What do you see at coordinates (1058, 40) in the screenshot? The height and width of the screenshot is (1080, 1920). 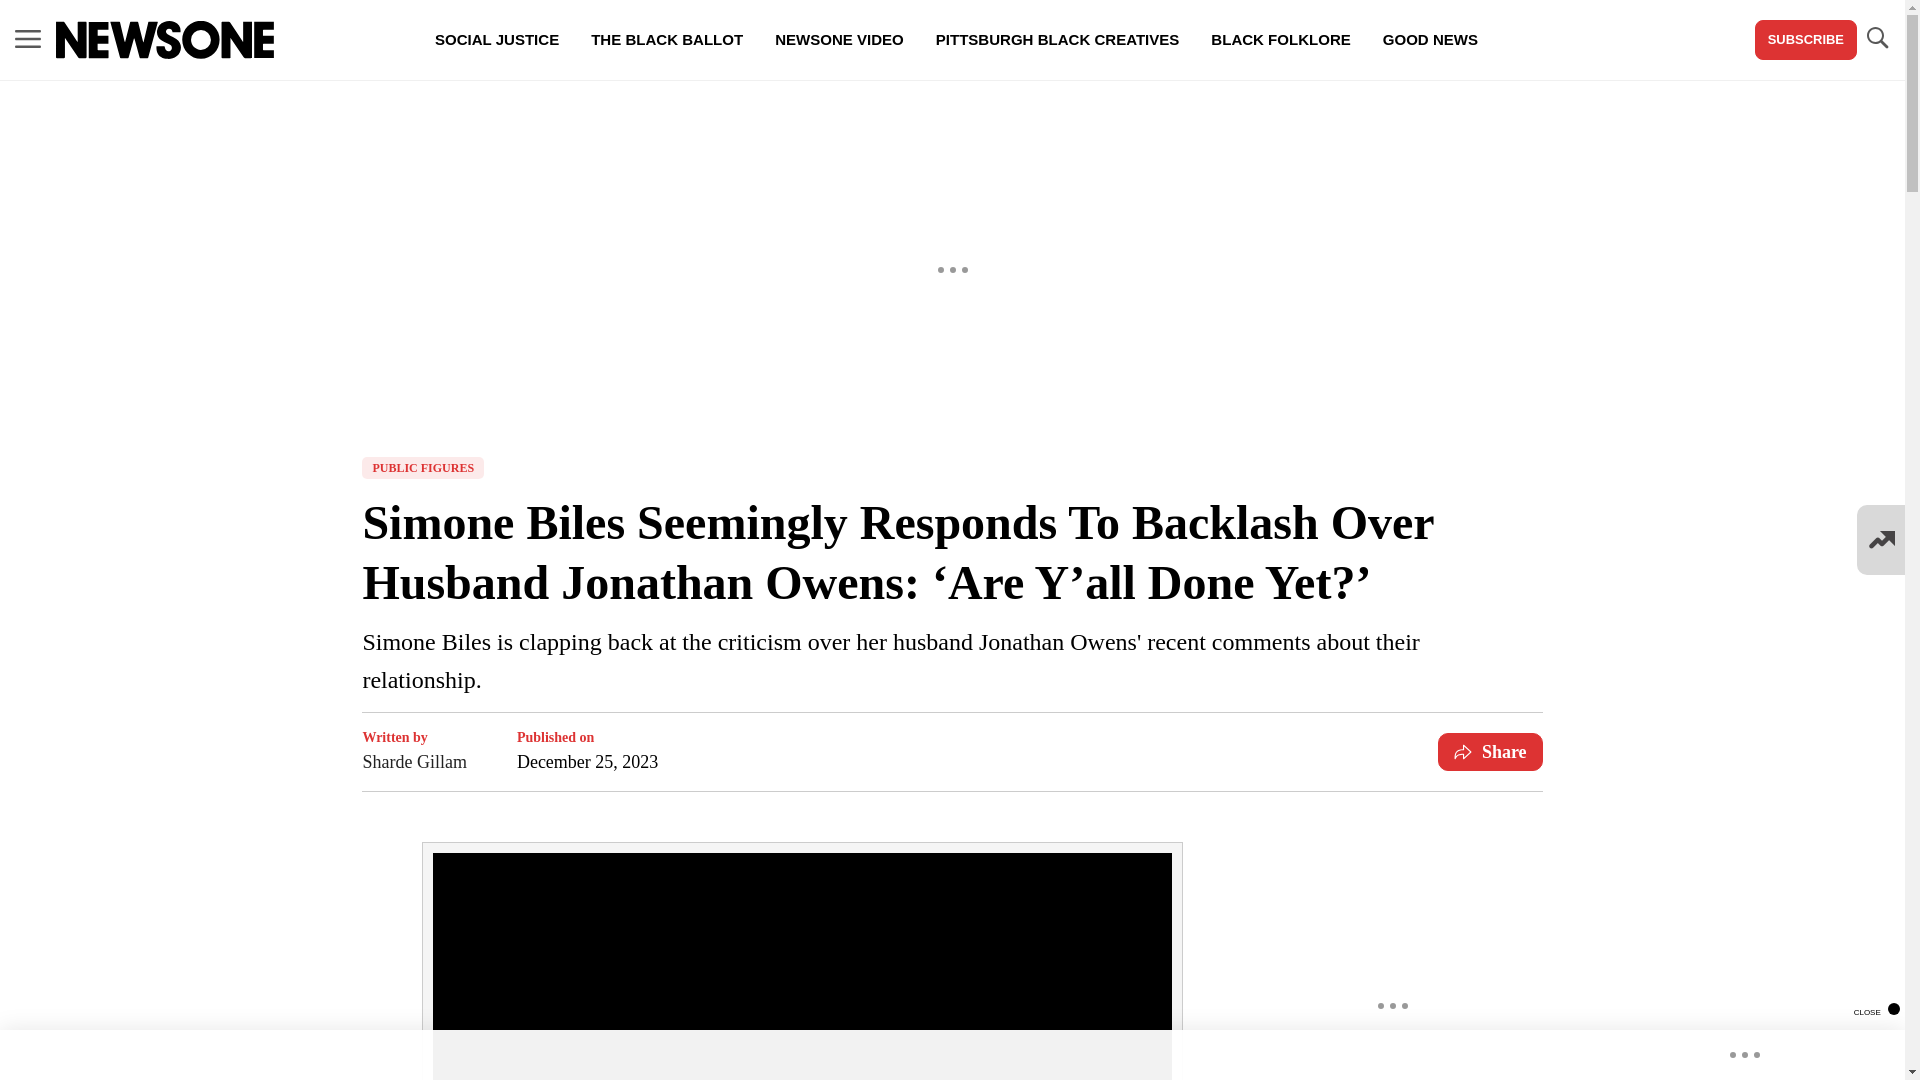 I see `PITTSBURGH BLACK CREATIVES` at bounding box center [1058, 40].